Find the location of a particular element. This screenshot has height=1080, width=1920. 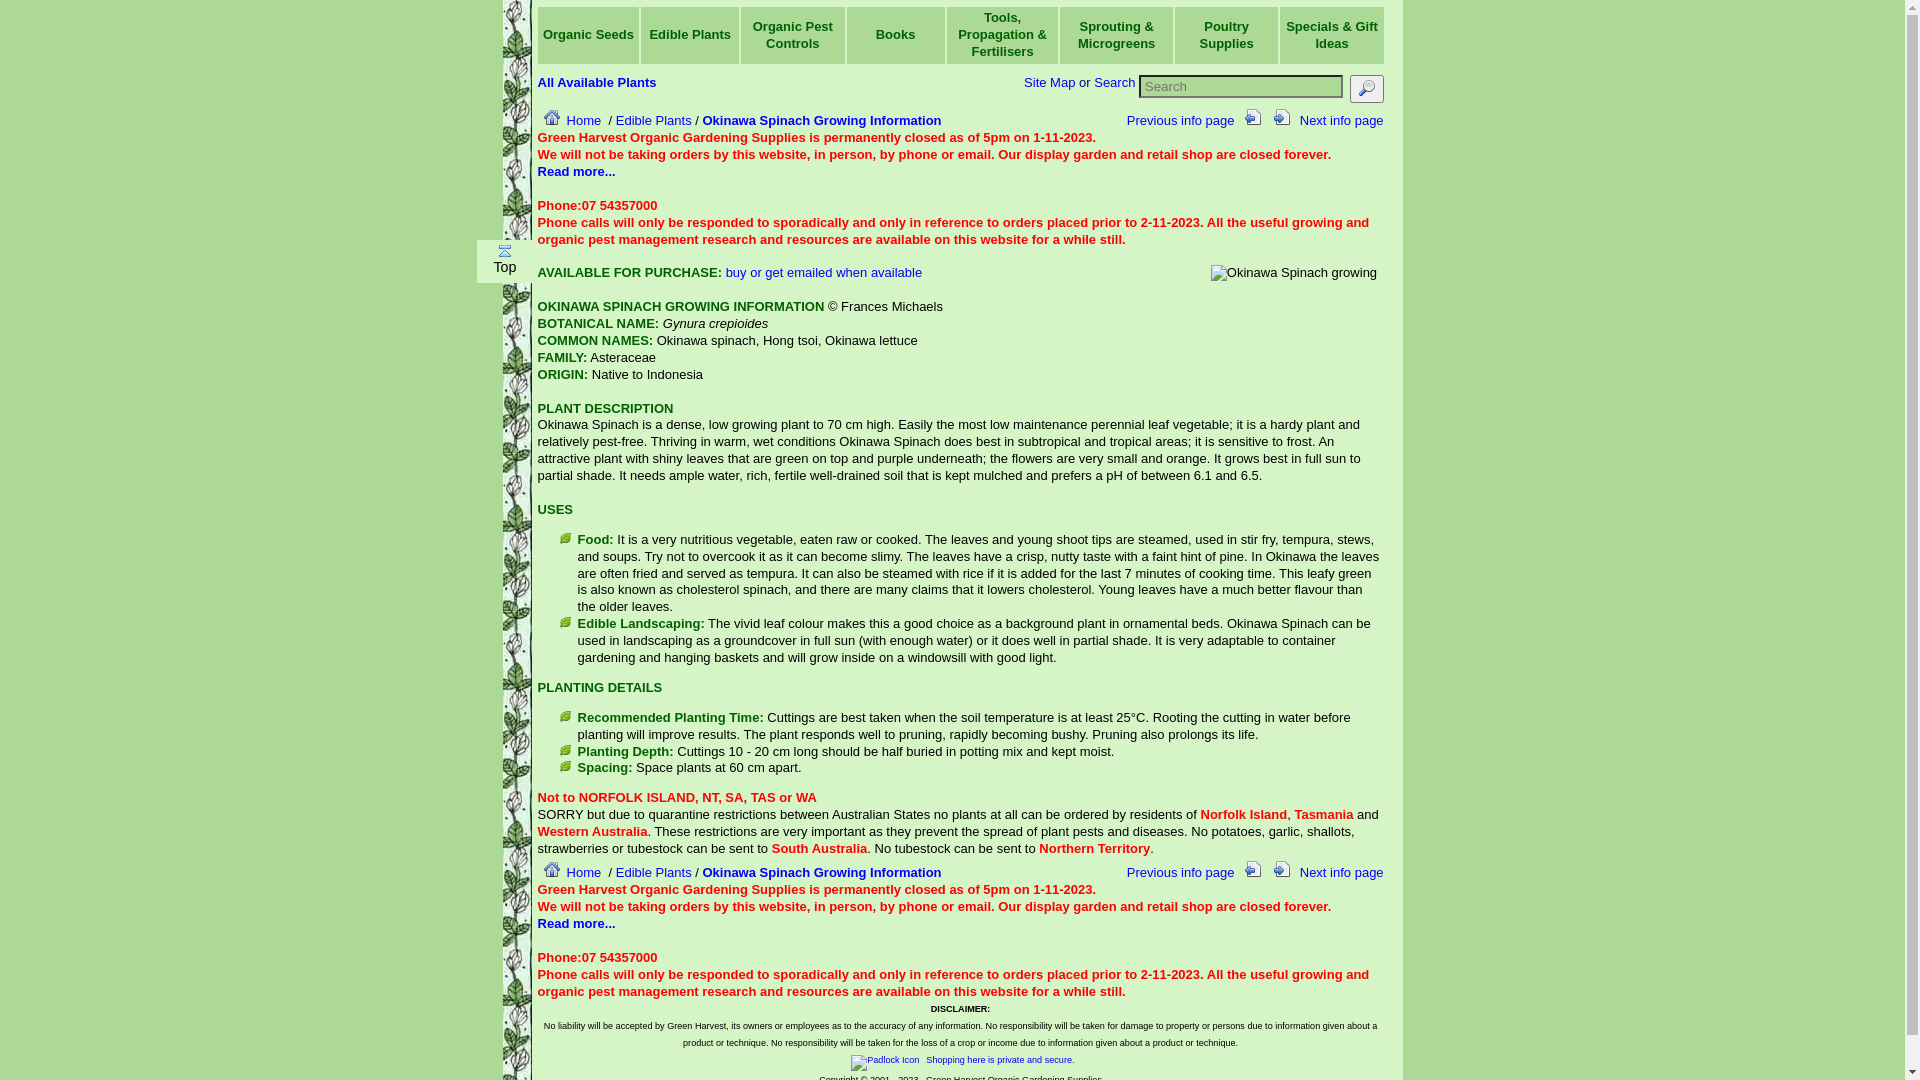

Home is located at coordinates (570, 872).